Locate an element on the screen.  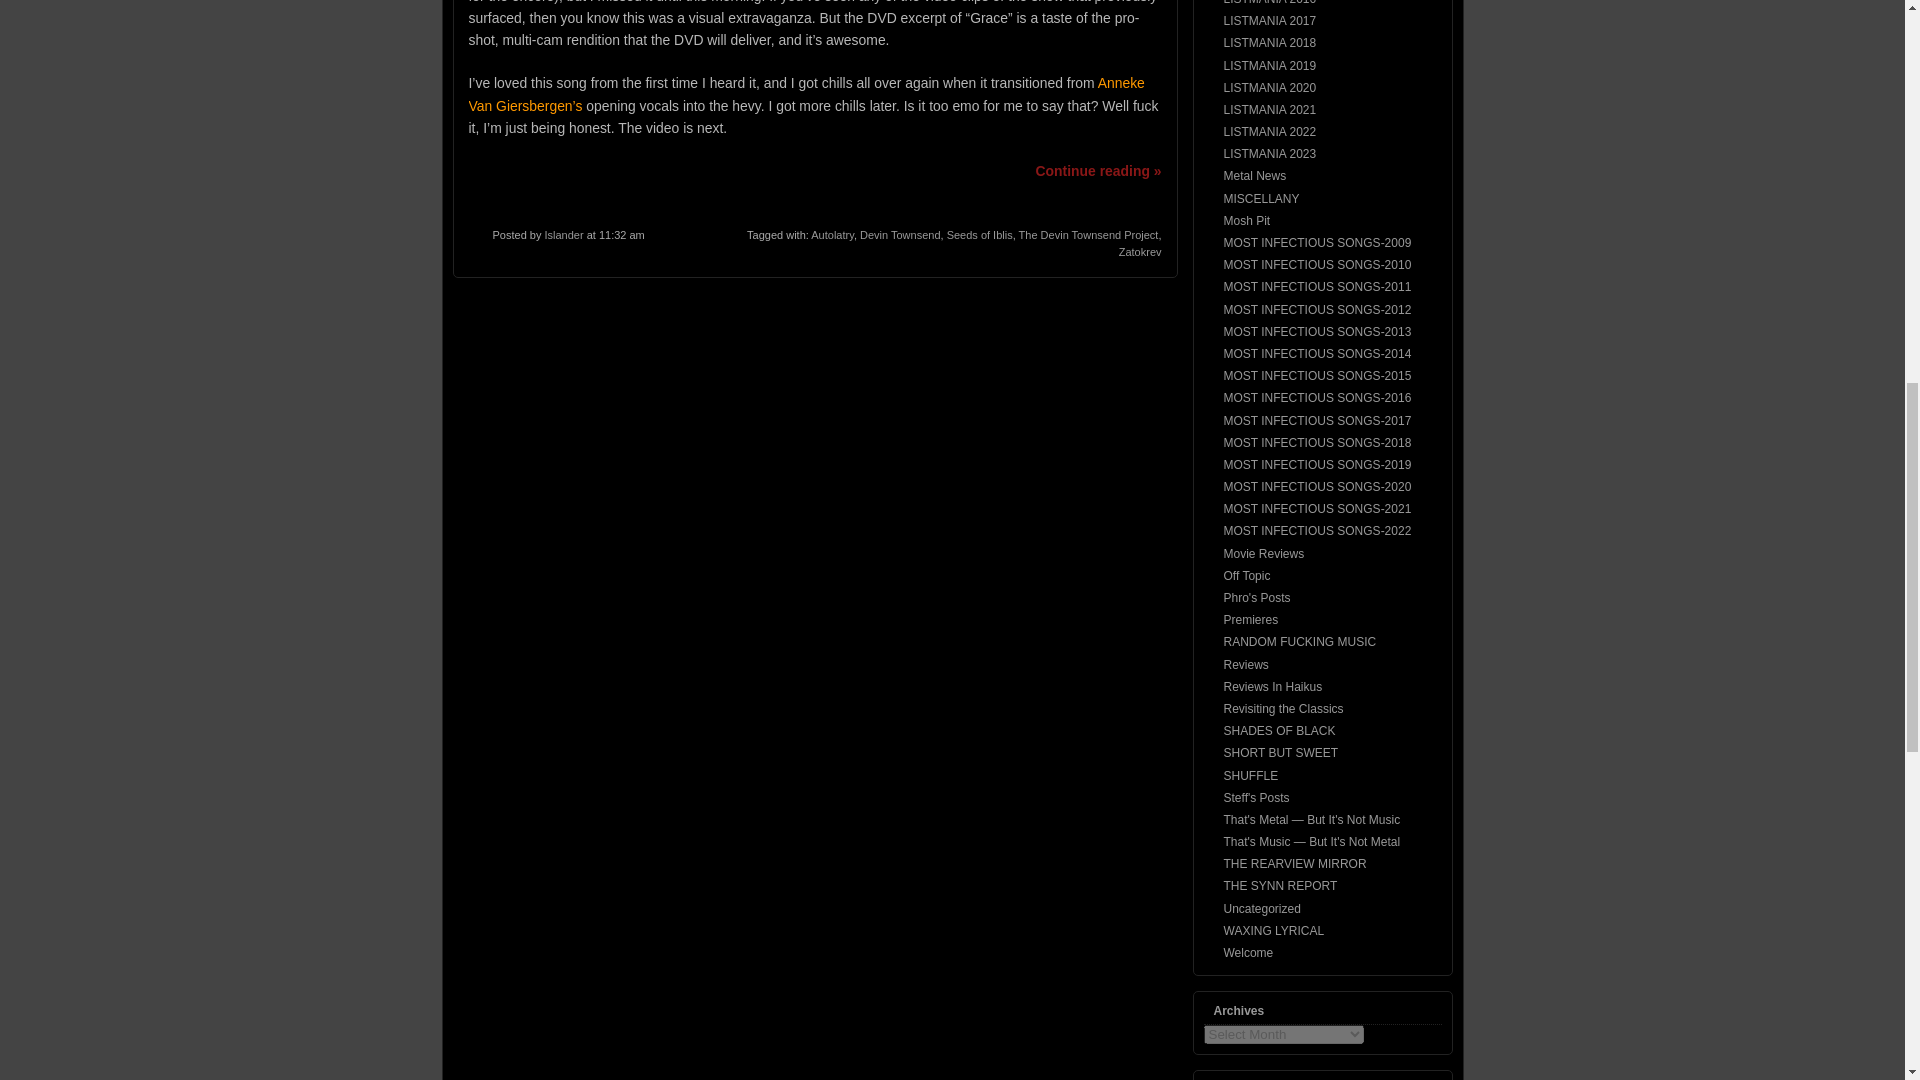
Islander is located at coordinates (563, 234).